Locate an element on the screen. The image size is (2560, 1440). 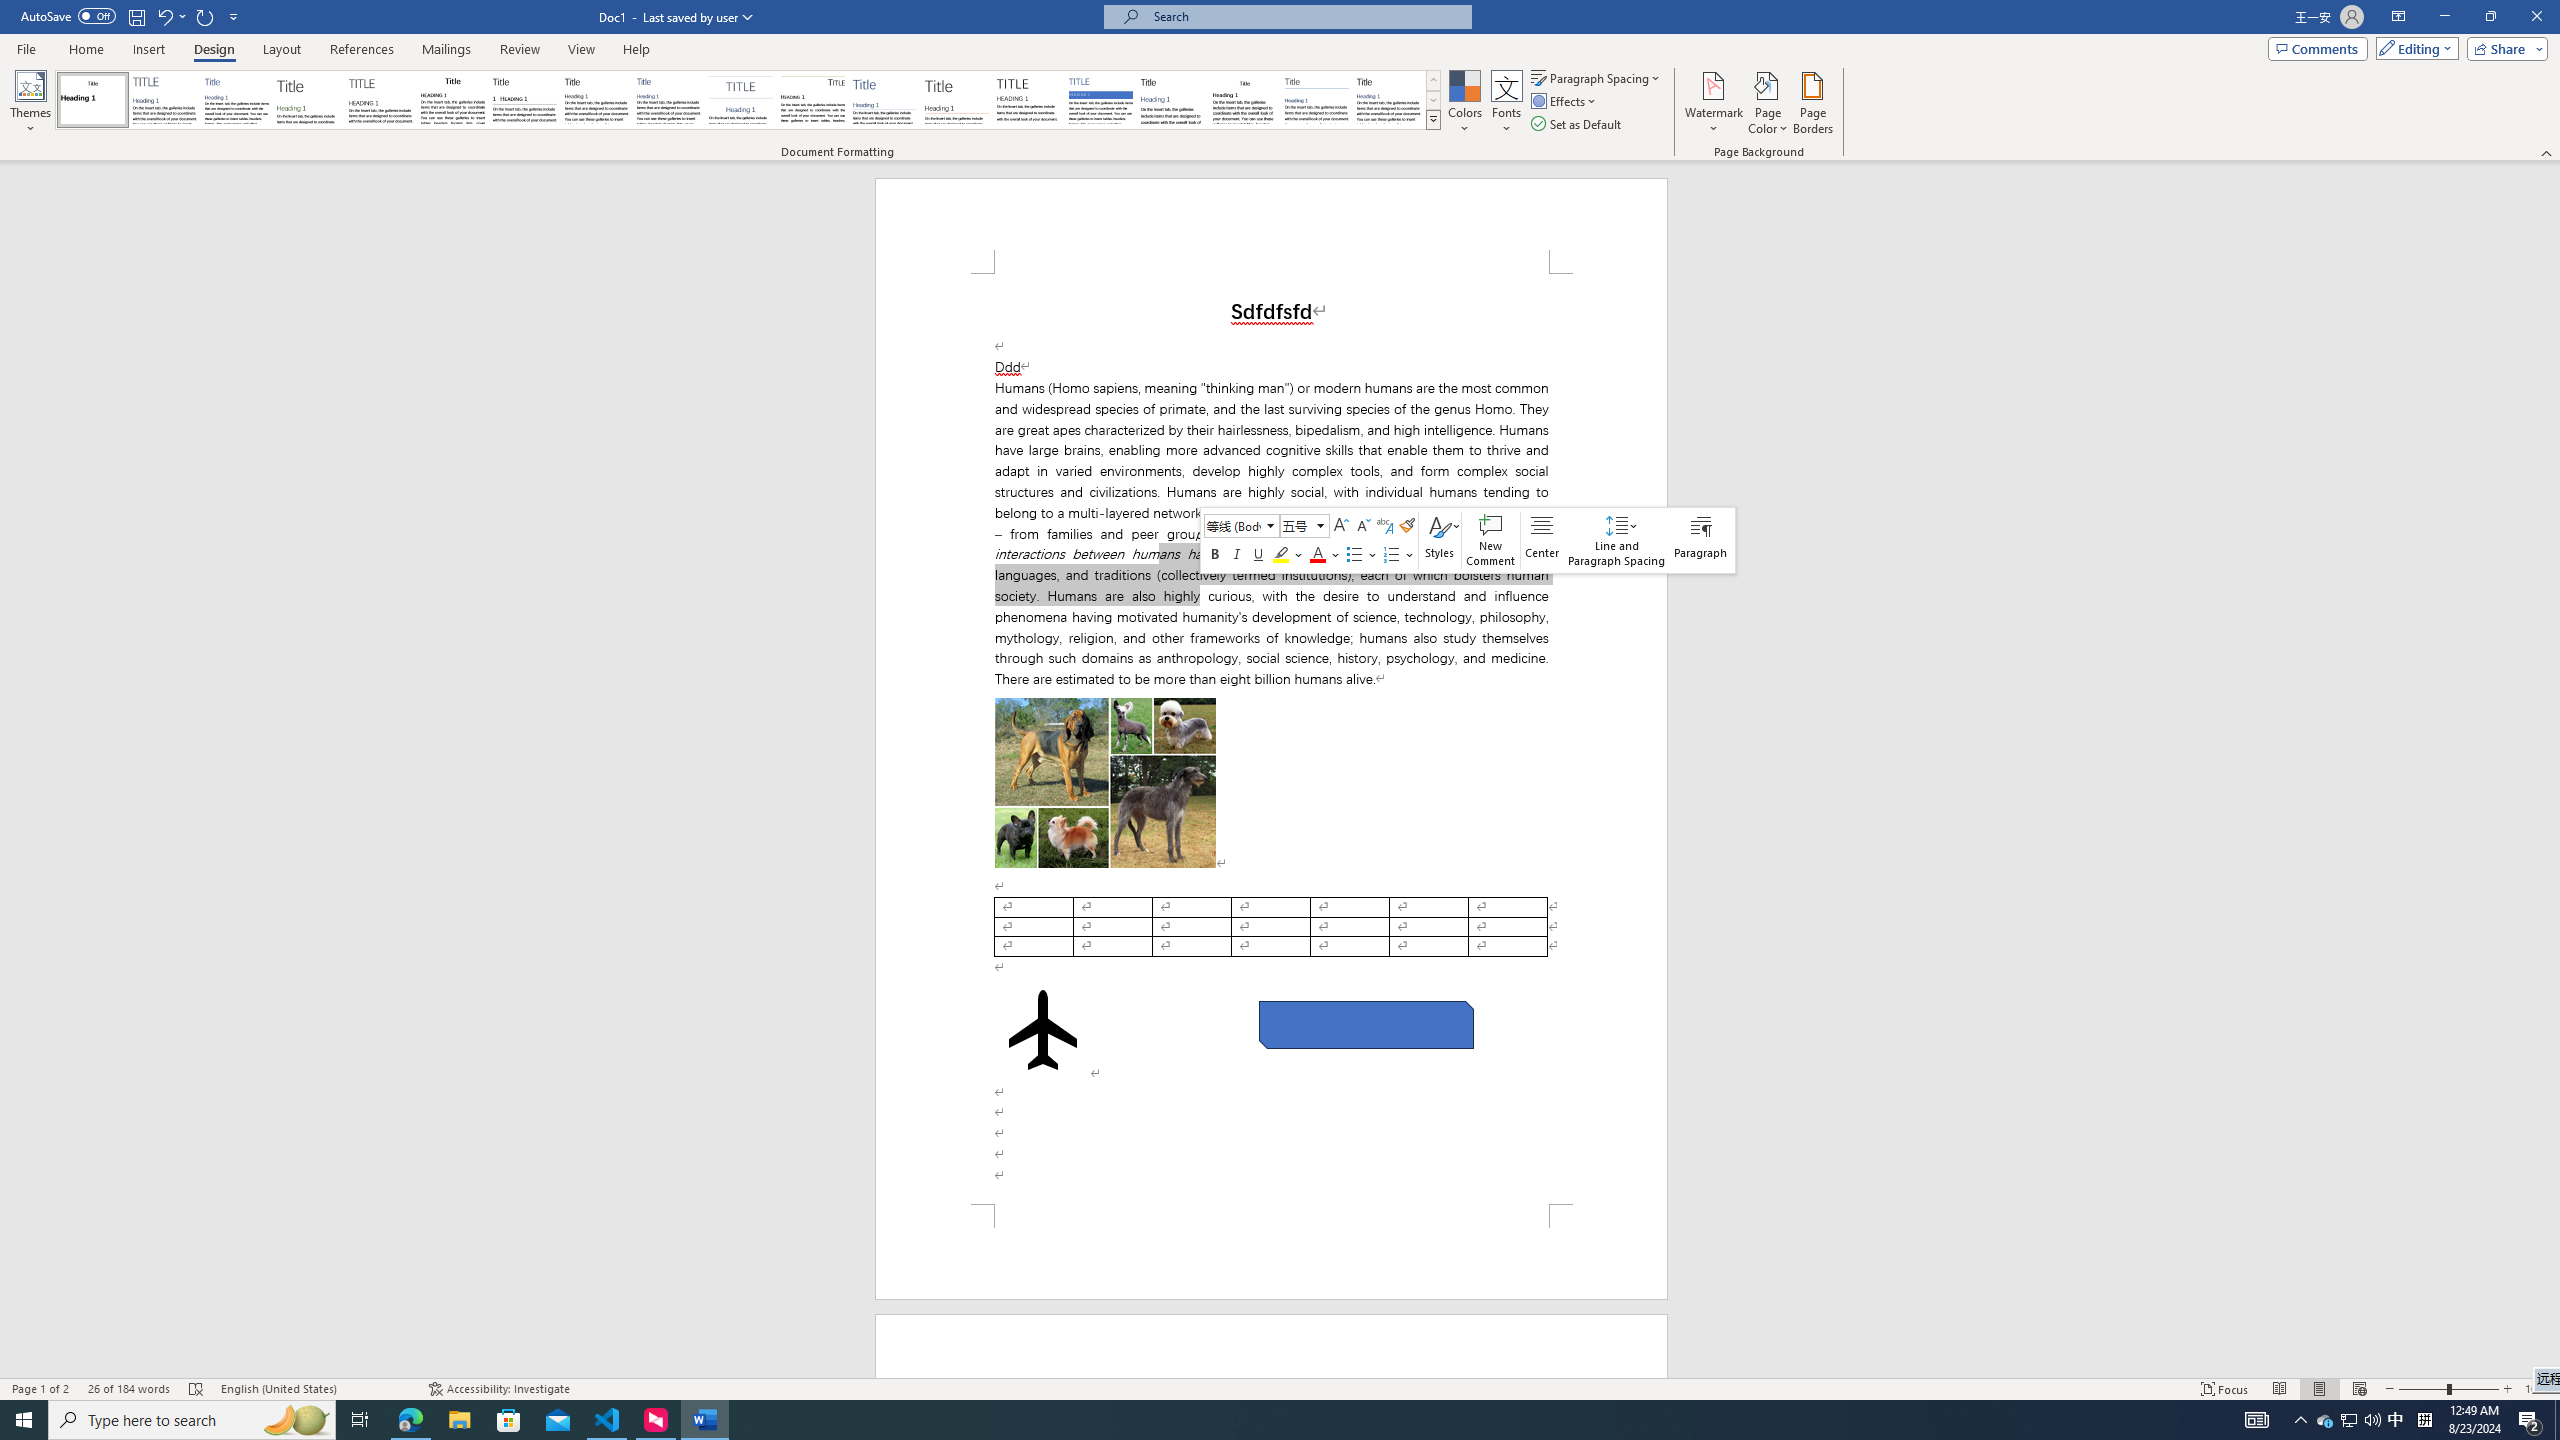
Undo Italic is located at coordinates (164, 16).